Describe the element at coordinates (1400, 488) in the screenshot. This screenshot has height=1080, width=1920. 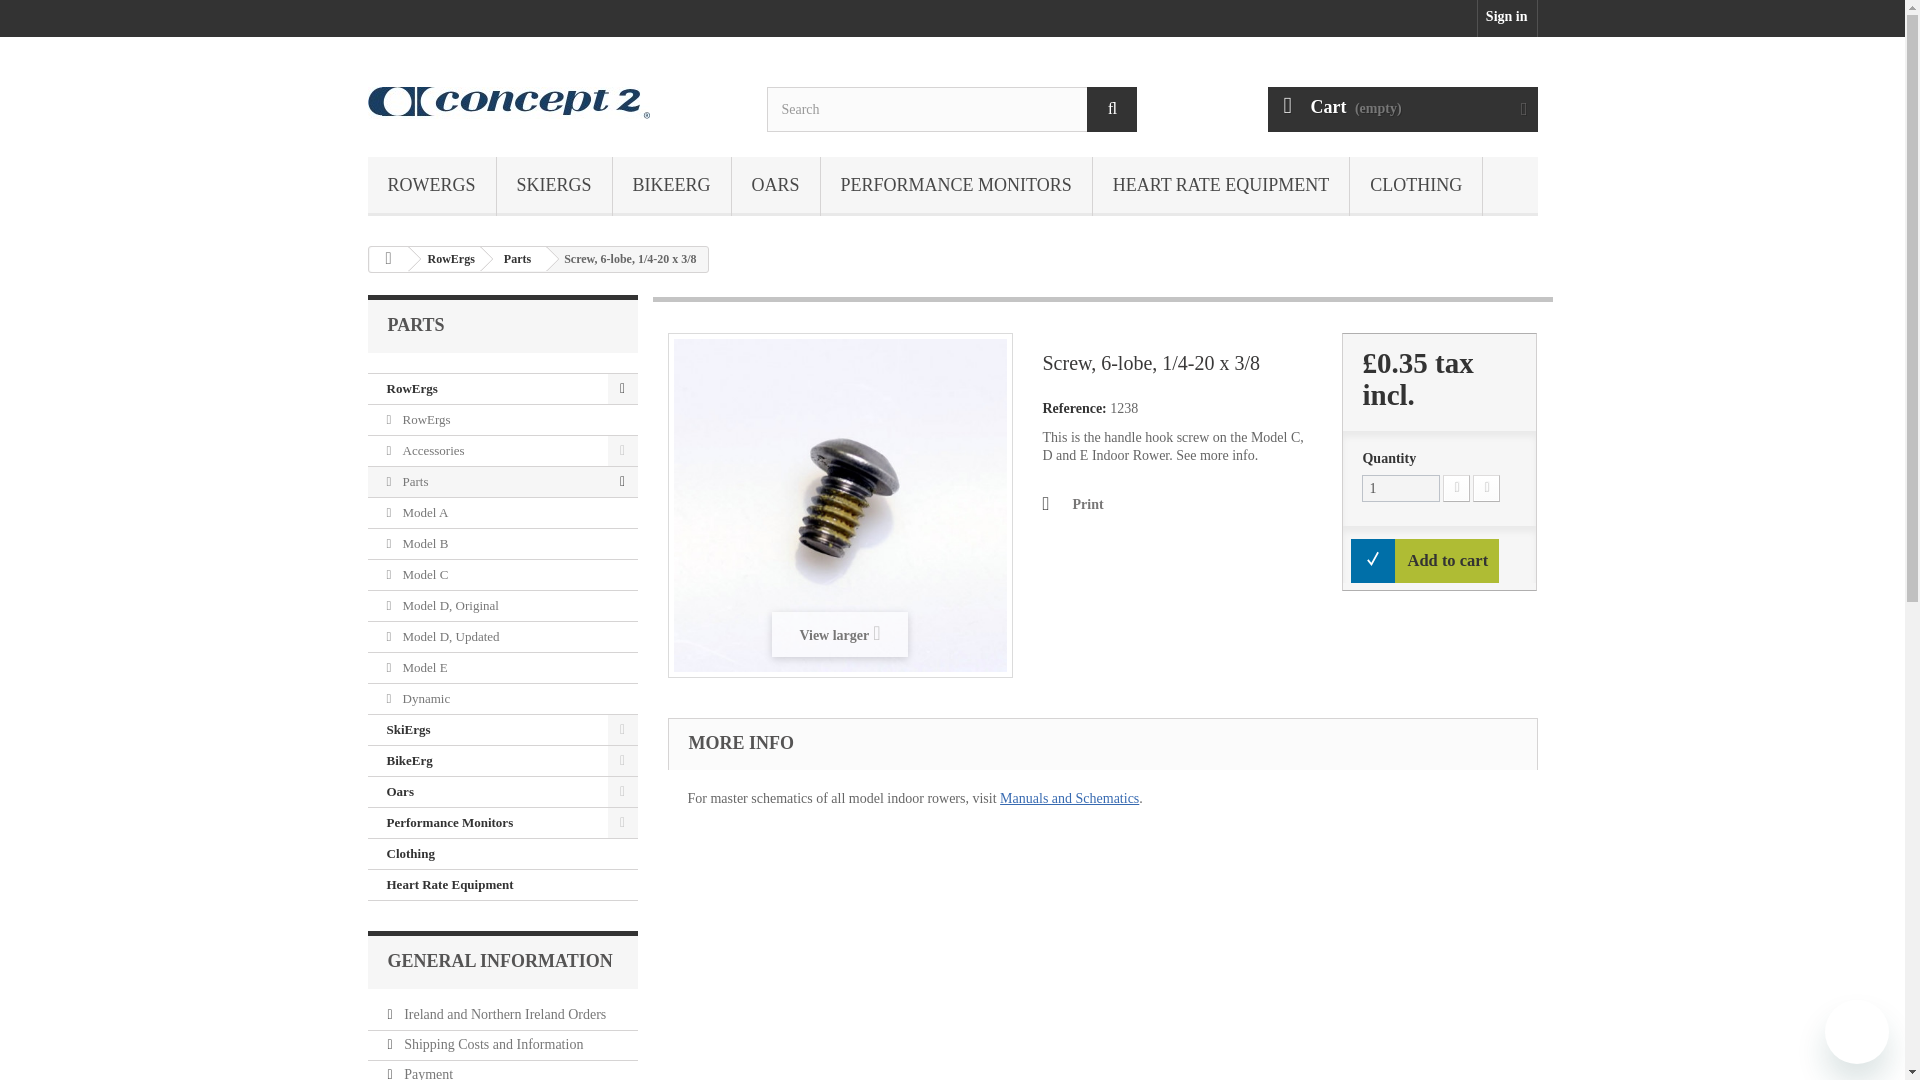
I see `1` at that location.